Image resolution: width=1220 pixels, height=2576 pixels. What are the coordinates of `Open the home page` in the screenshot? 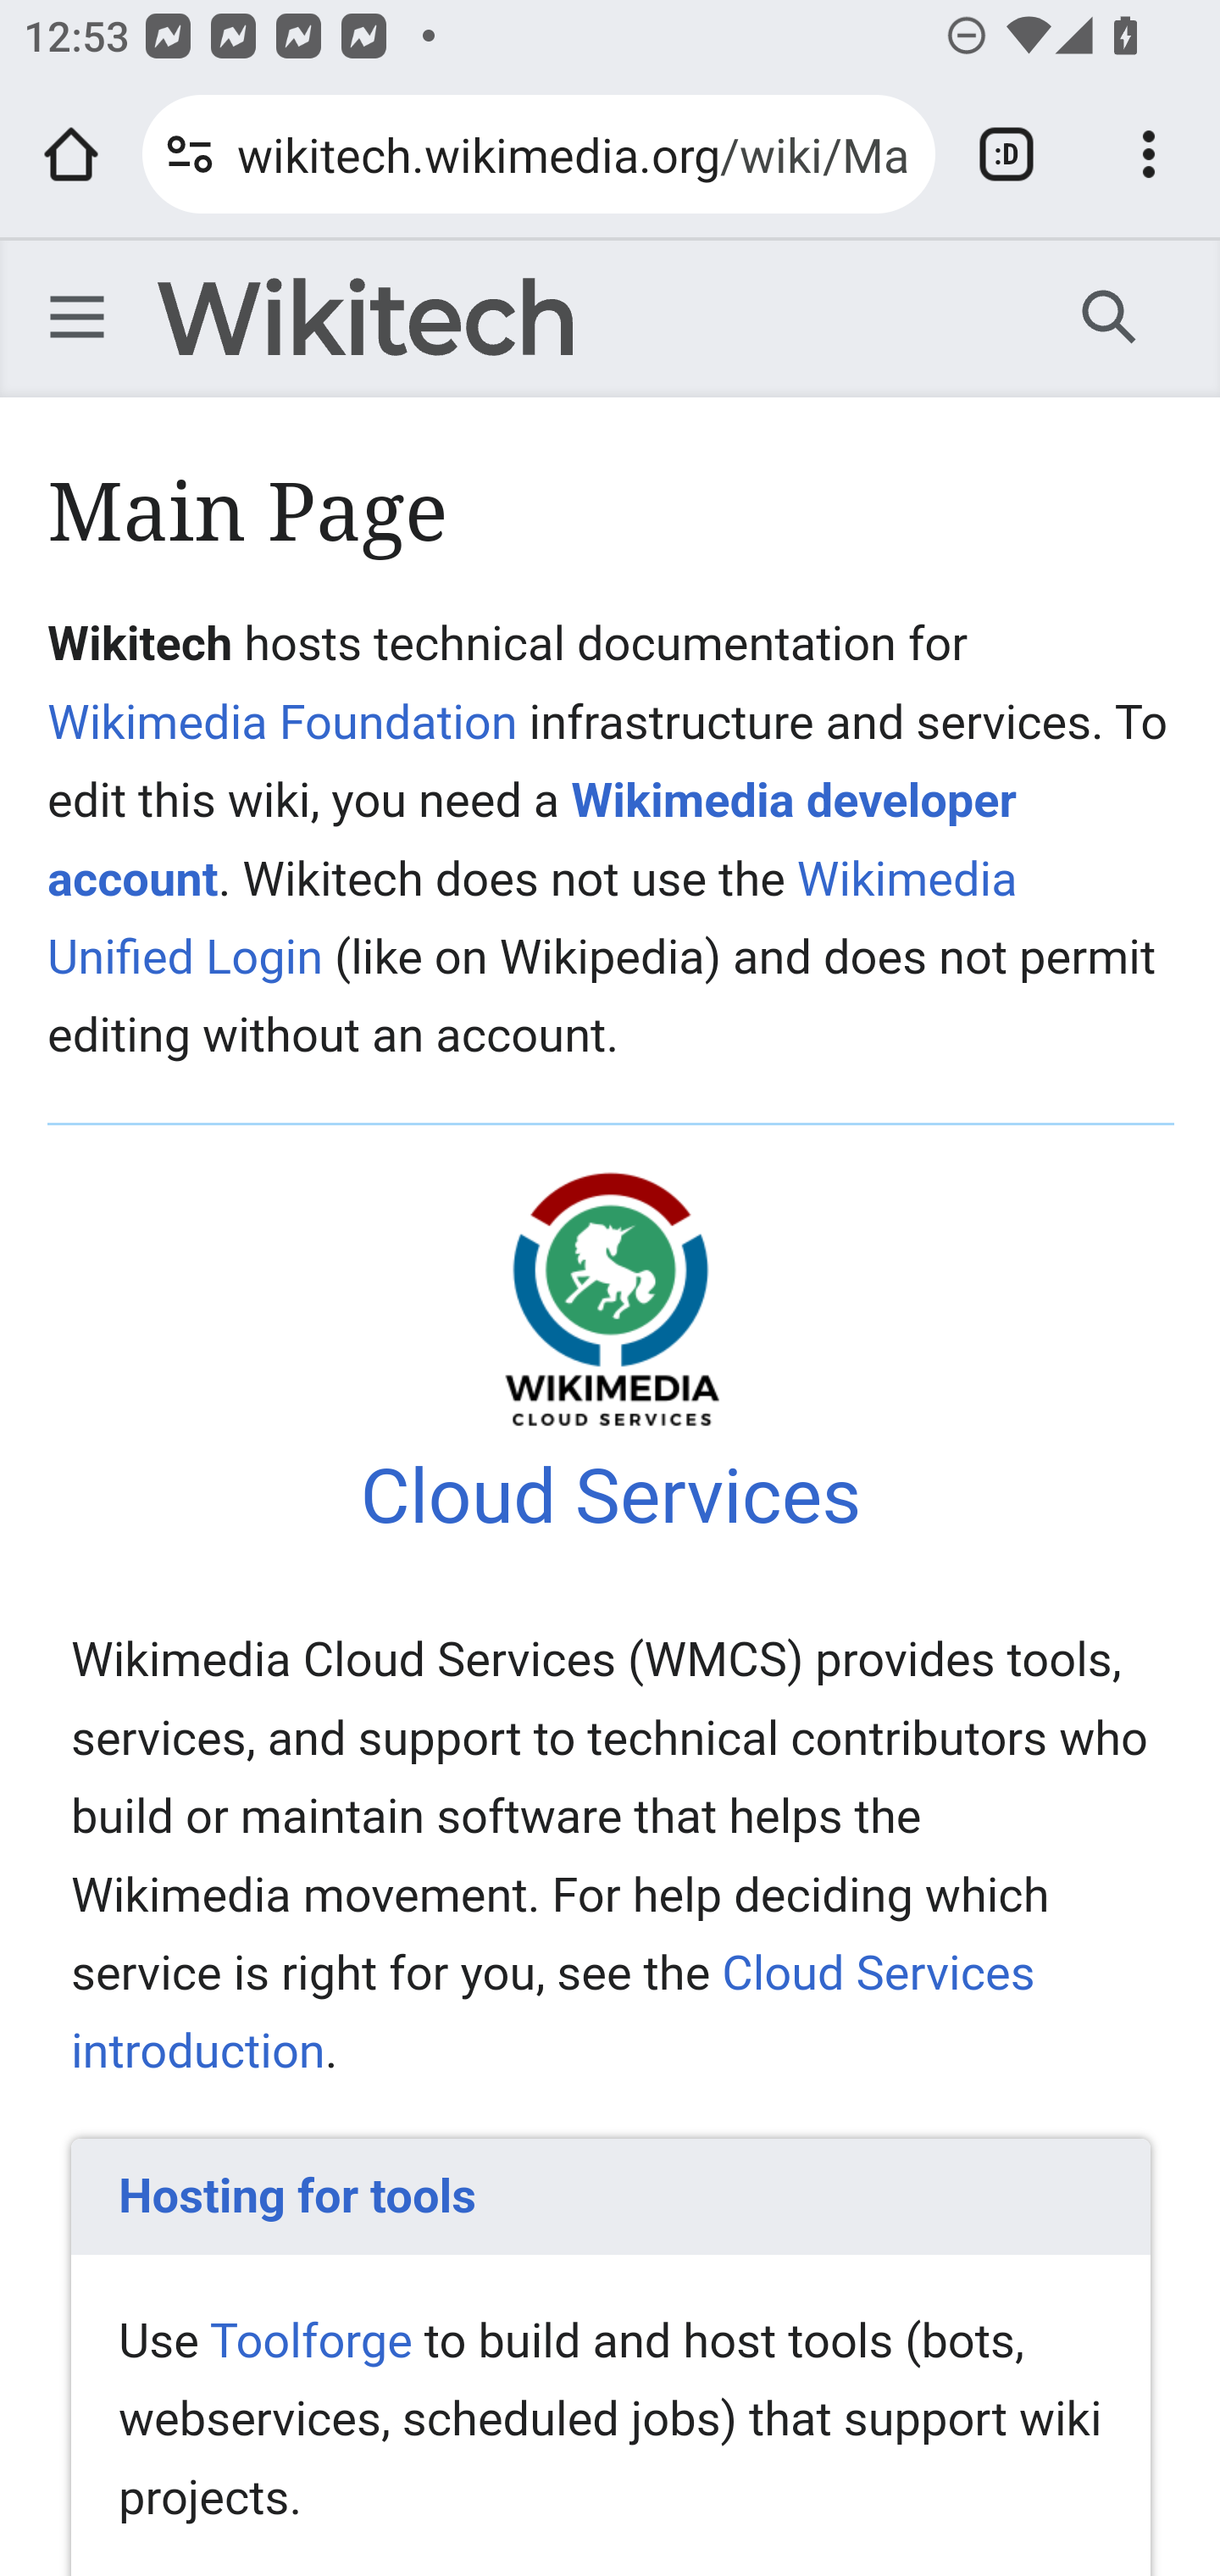 It's located at (71, 154).